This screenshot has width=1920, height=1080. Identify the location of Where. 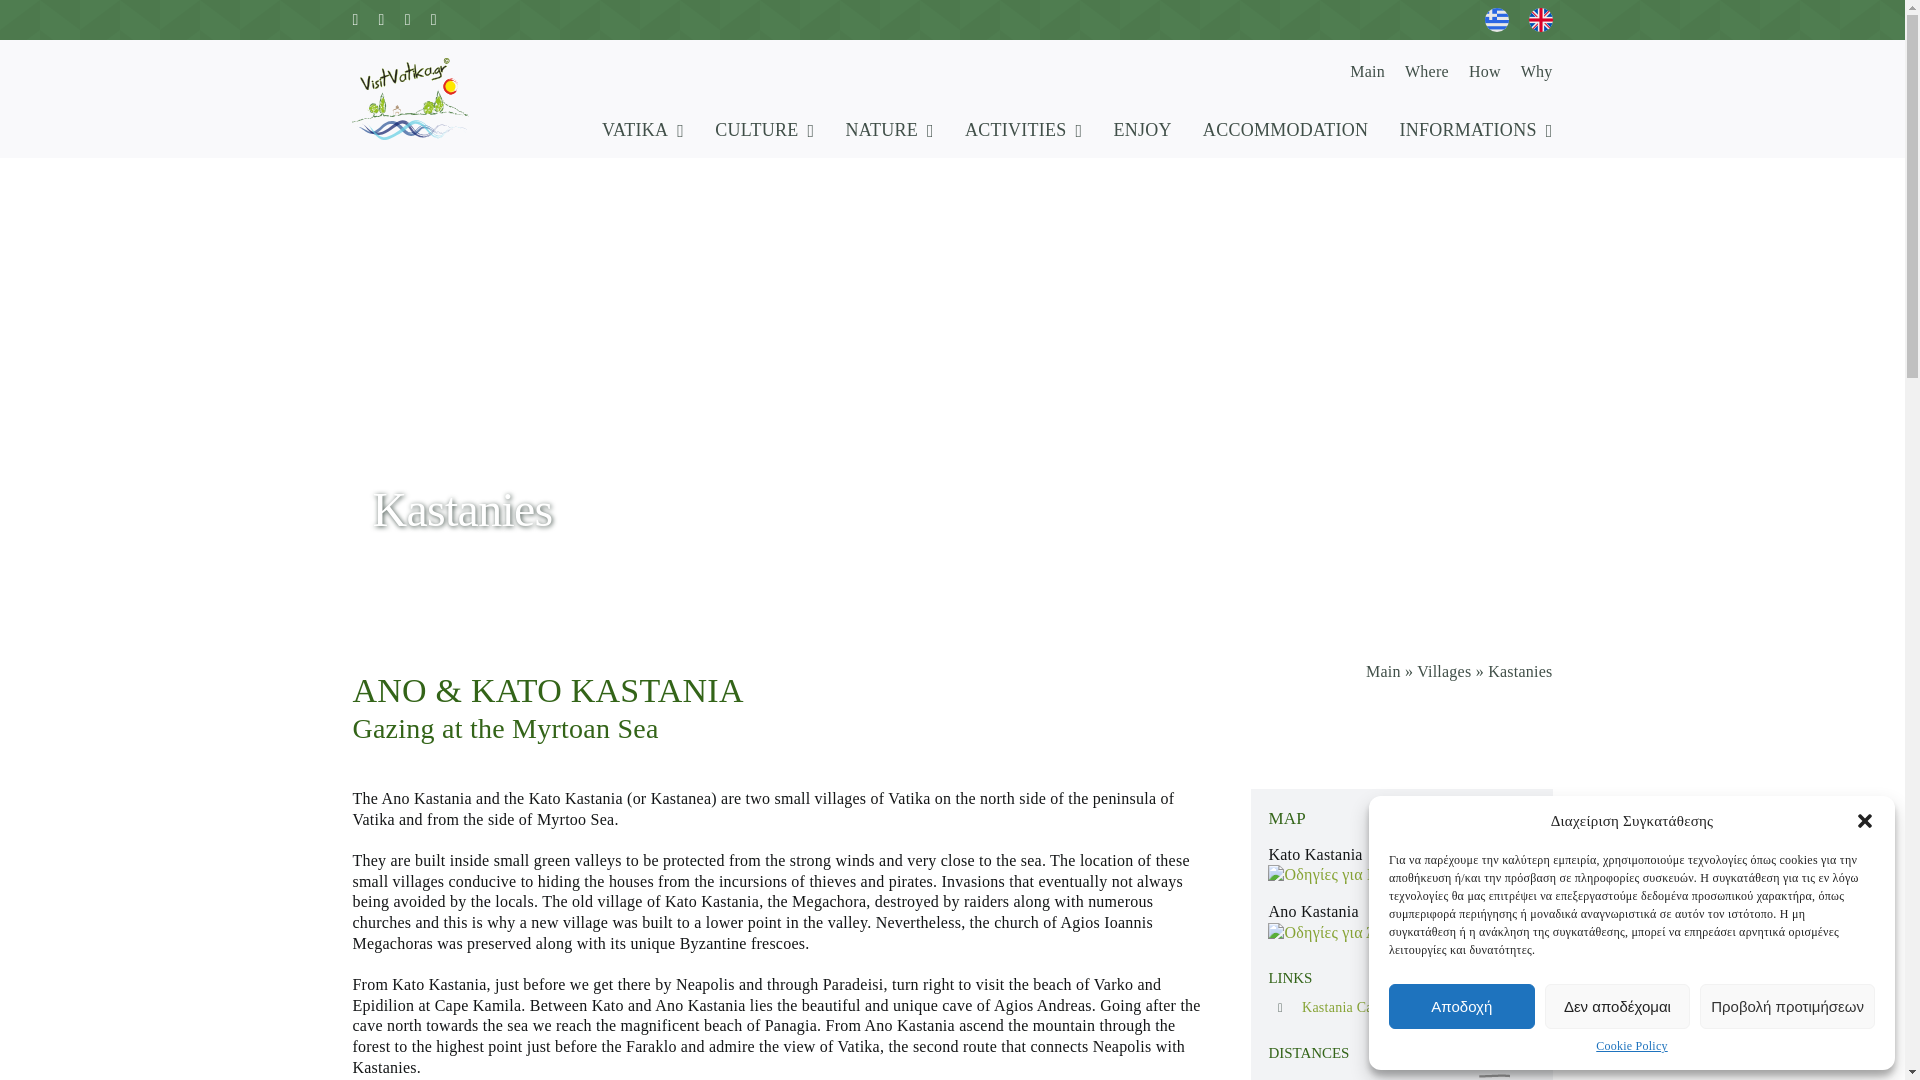
(1427, 72).